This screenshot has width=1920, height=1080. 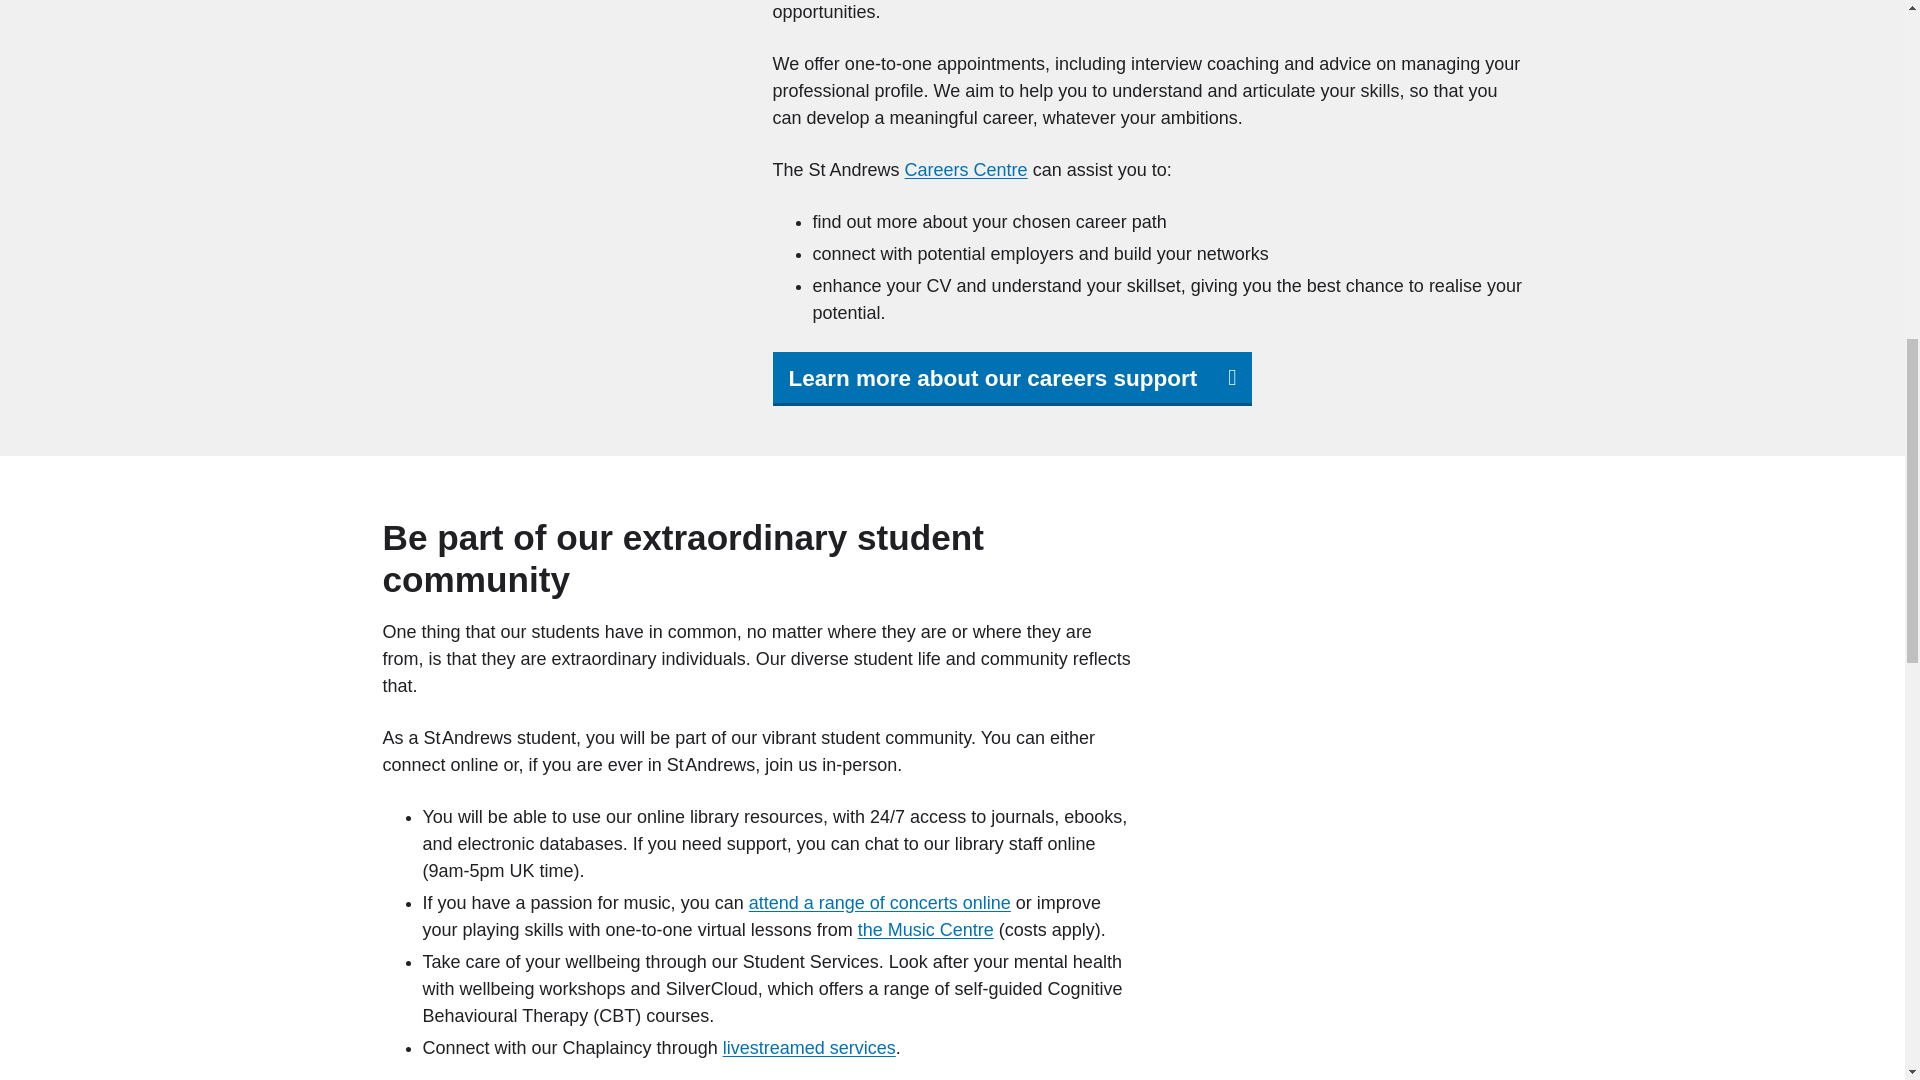 I want to click on livestreamed services, so click(x=810, y=1048).